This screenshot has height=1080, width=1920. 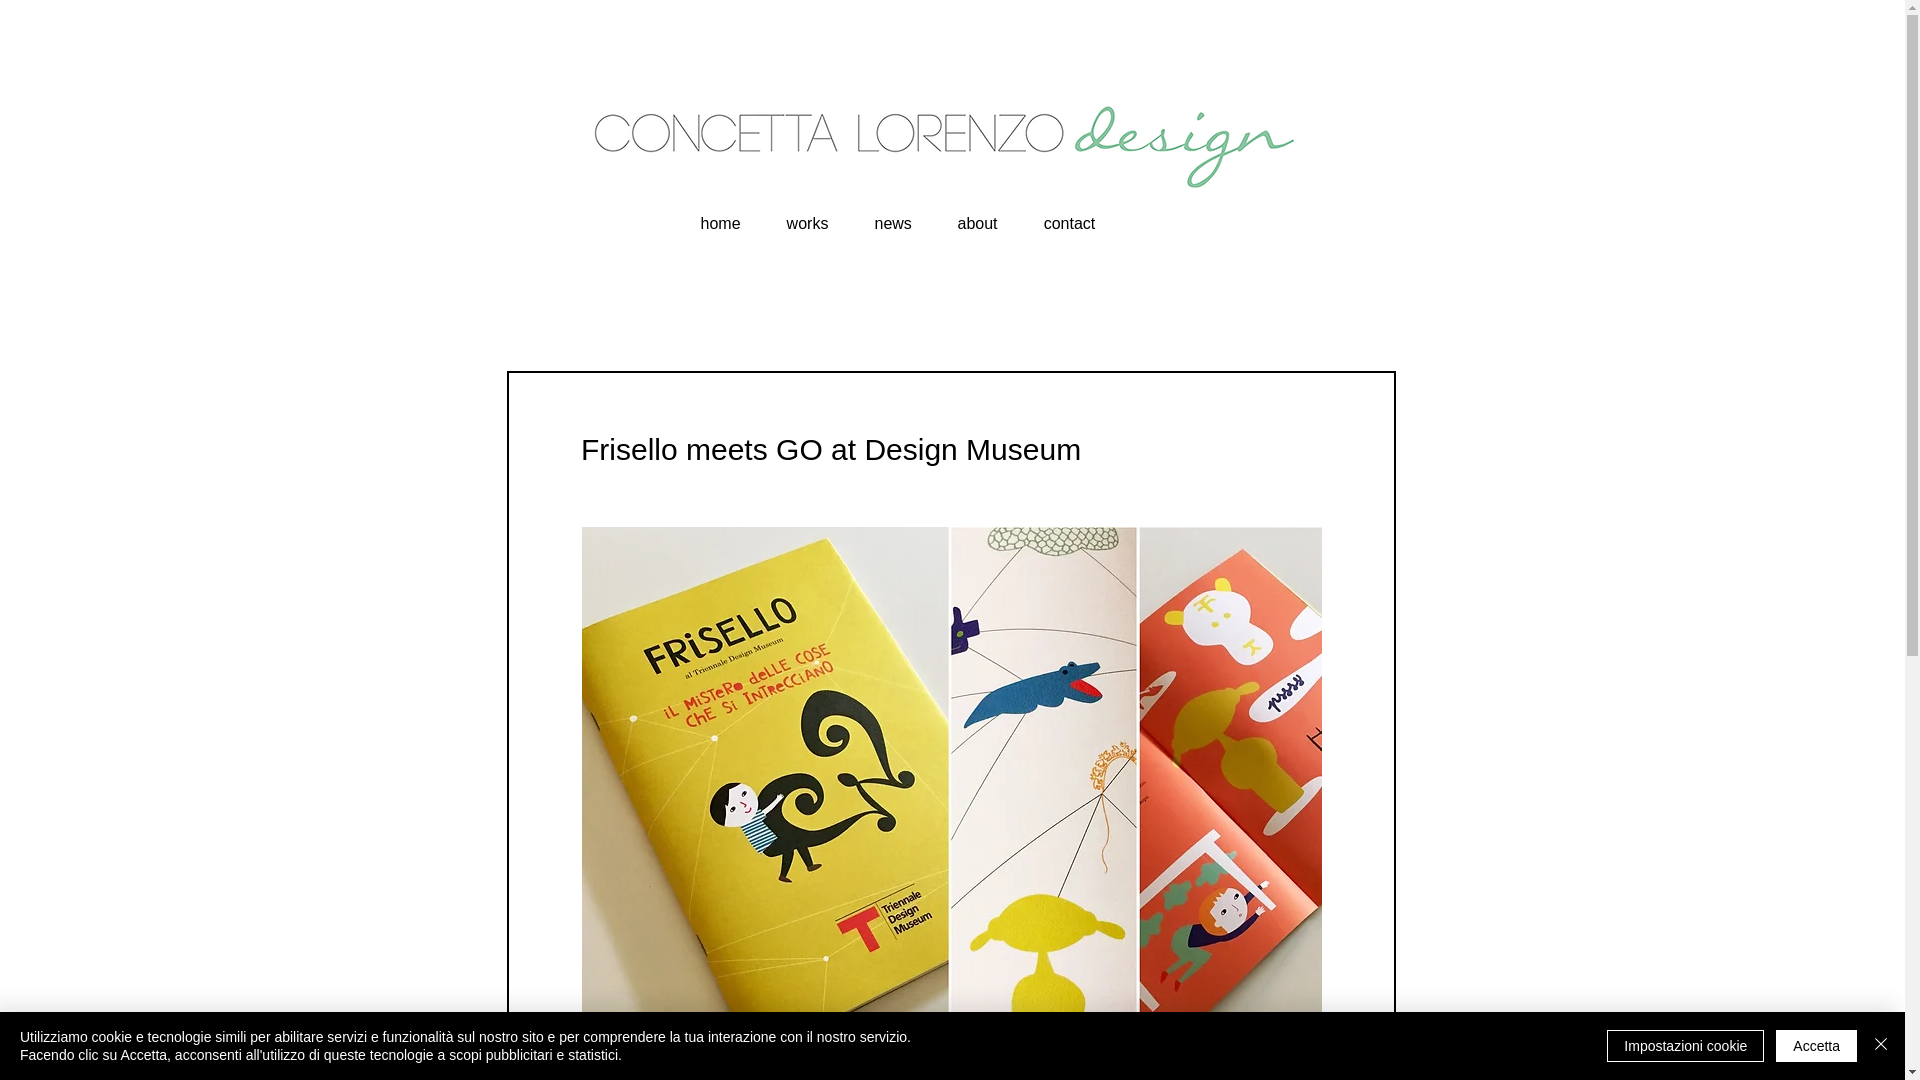 What do you see at coordinates (720, 214) in the screenshot?
I see `home` at bounding box center [720, 214].